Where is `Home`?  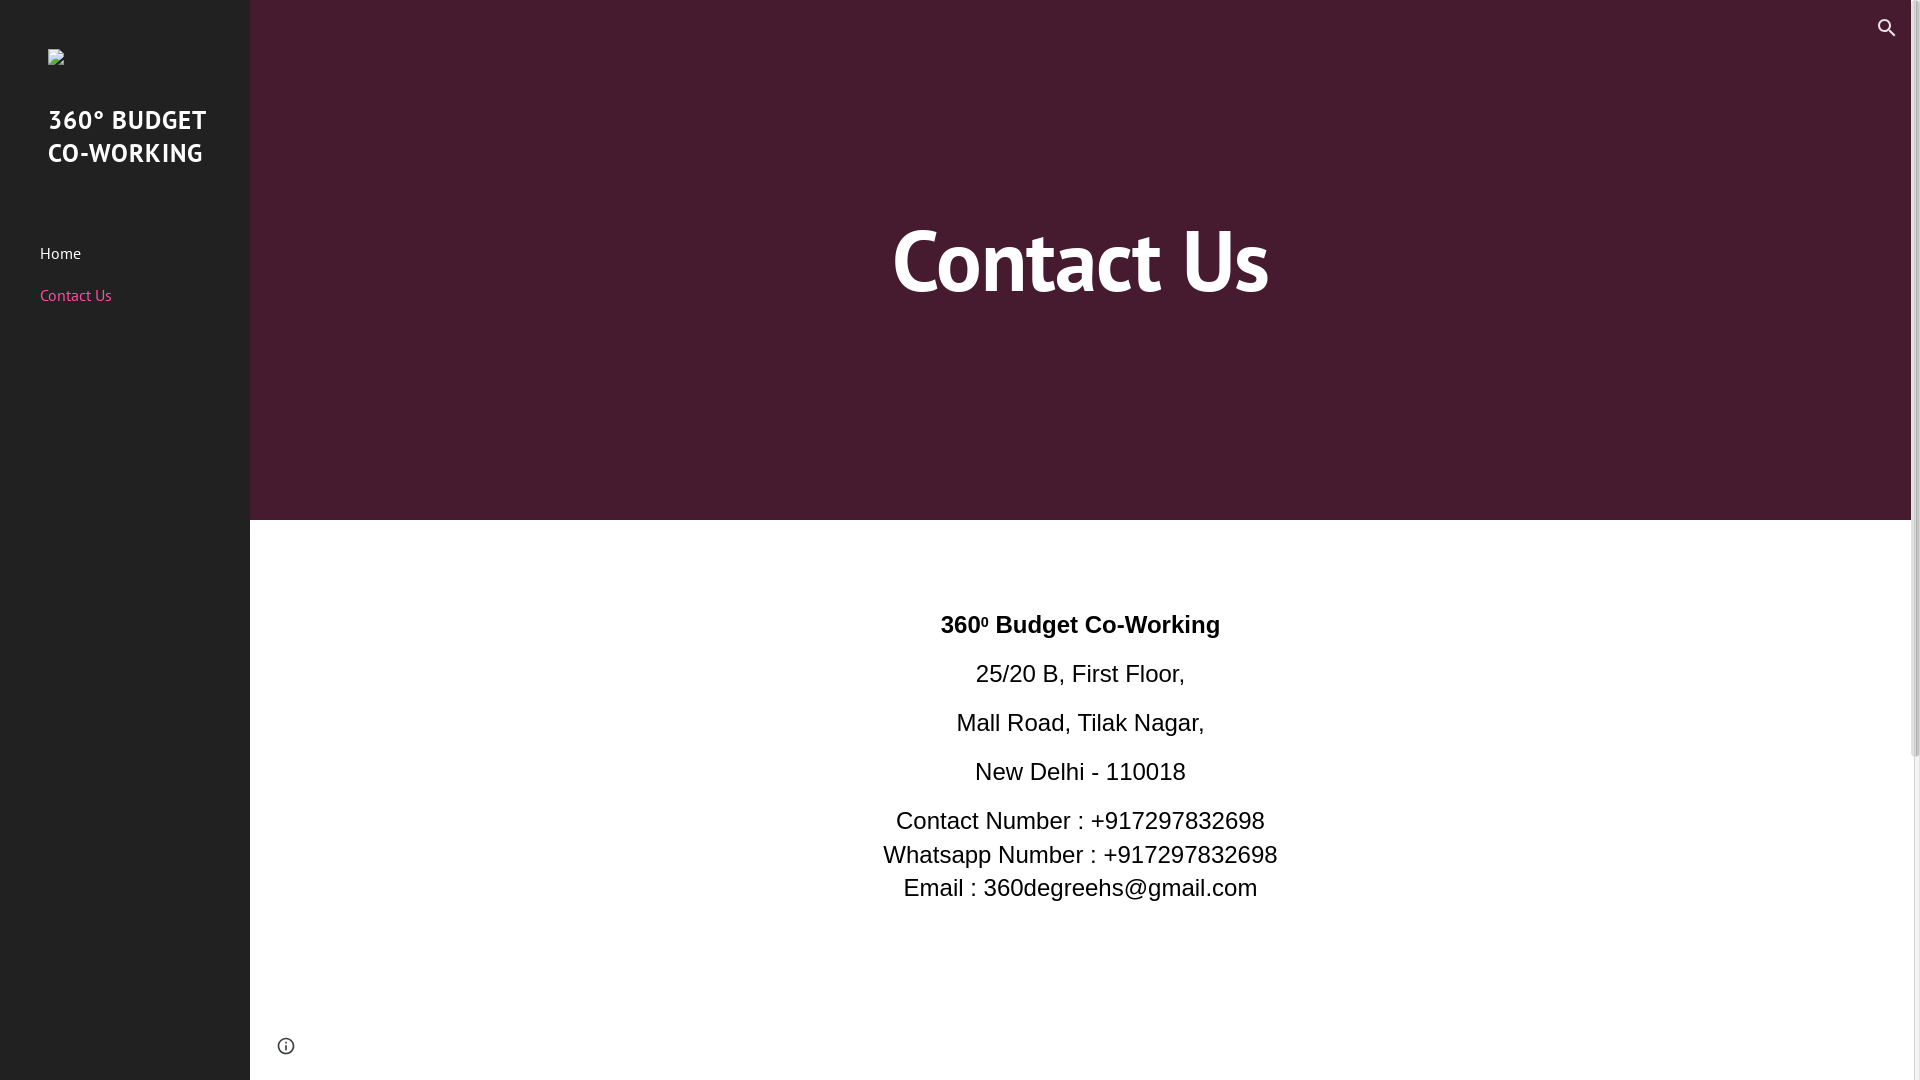 Home is located at coordinates (137, 253).